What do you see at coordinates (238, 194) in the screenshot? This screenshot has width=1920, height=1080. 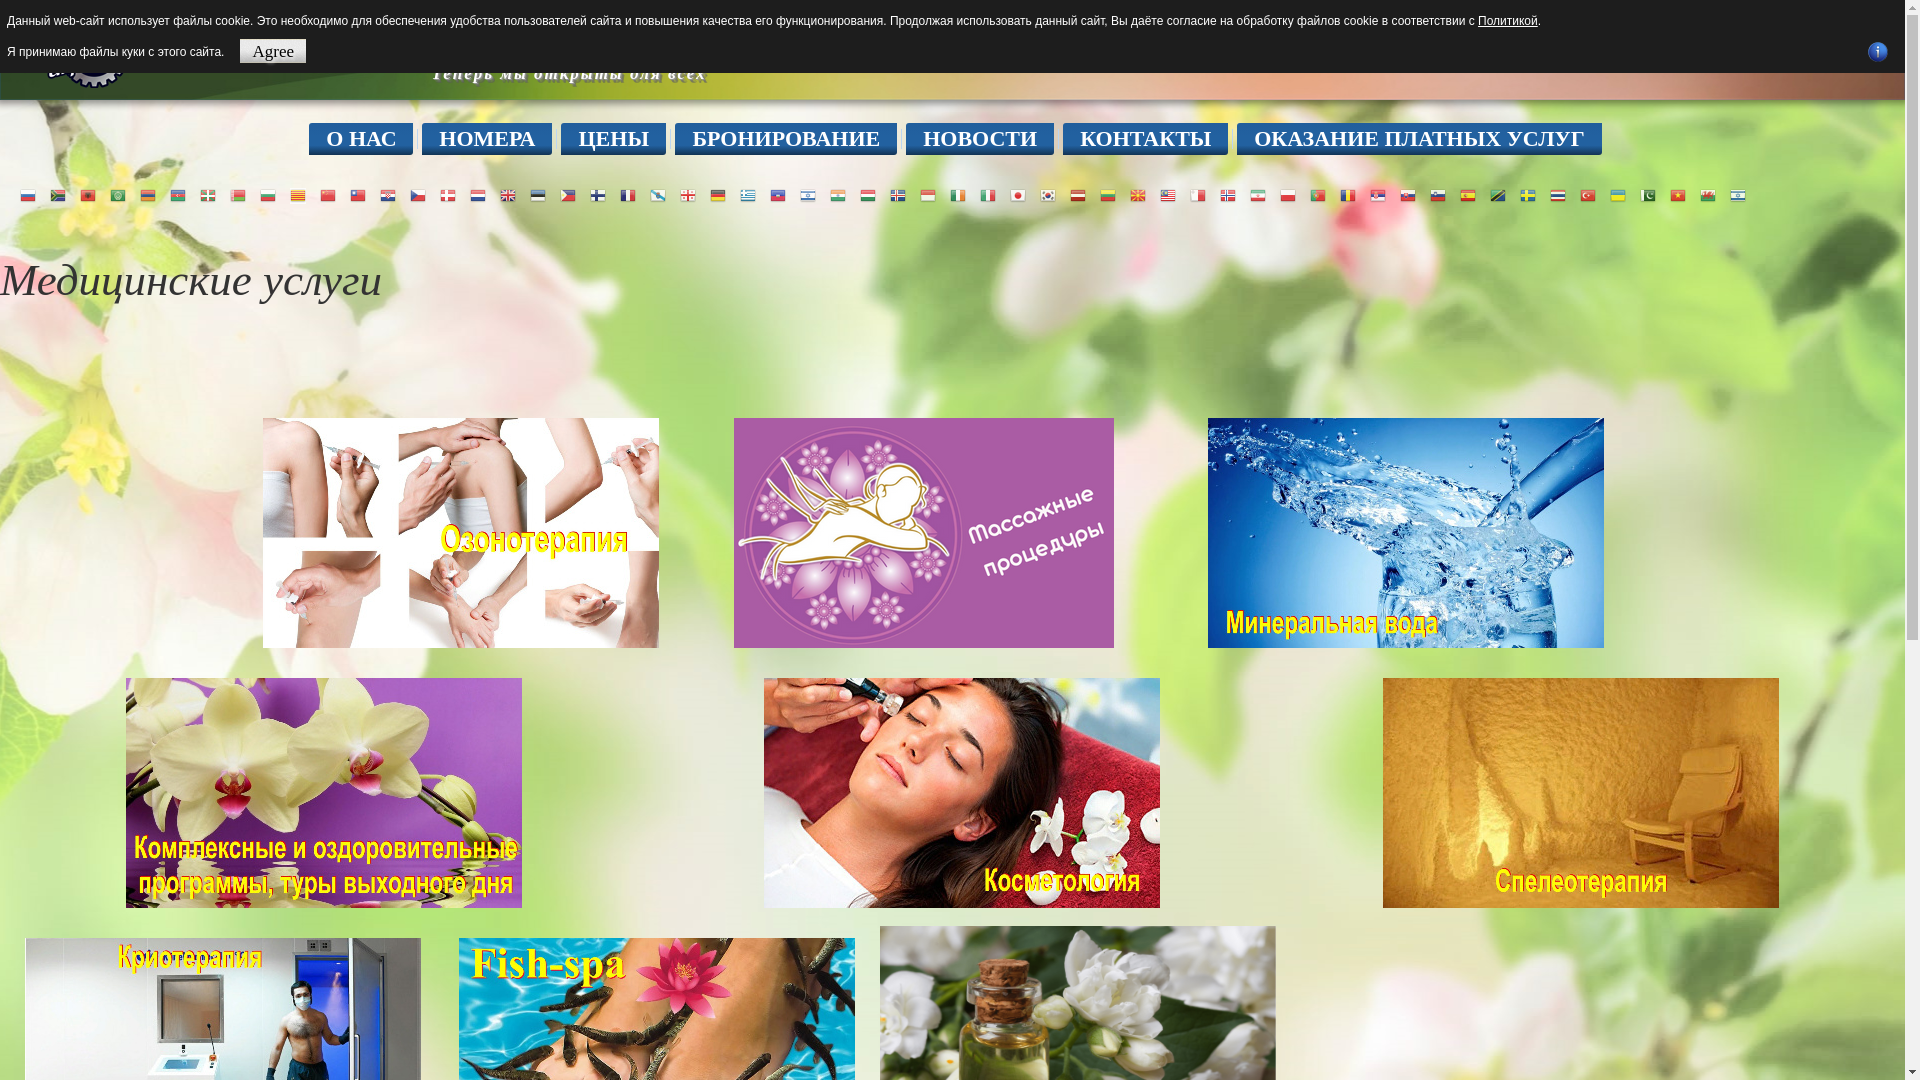 I see `Belarusian` at bounding box center [238, 194].